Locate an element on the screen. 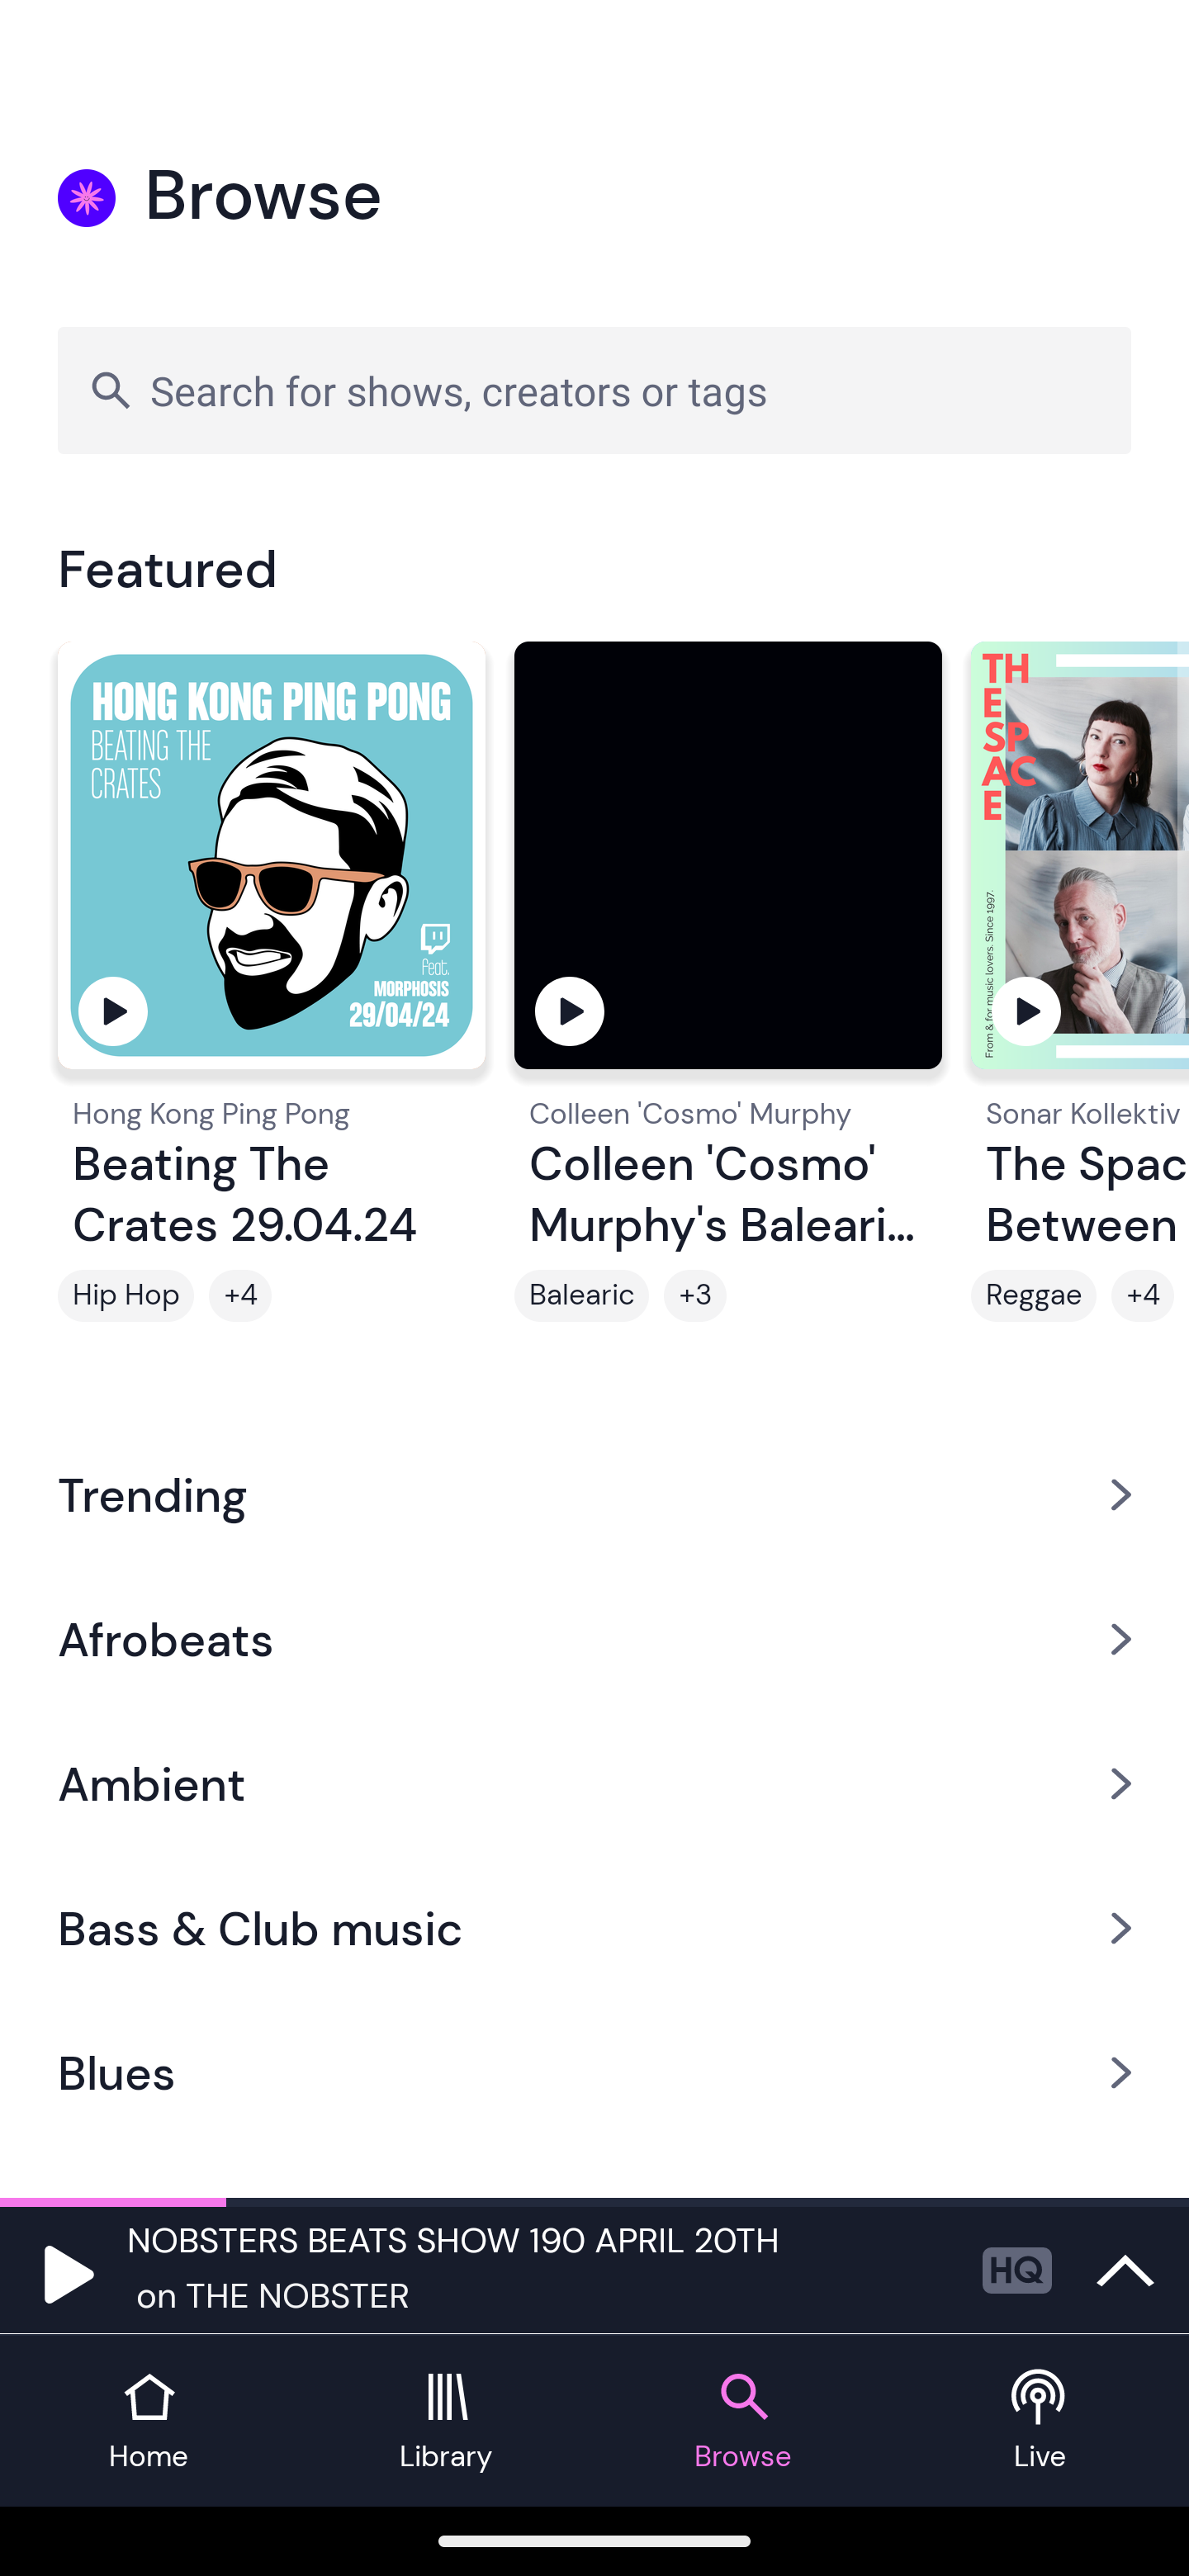 This screenshot has width=1189, height=2576. Browse tab Browse is located at coordinates (743, 2421).